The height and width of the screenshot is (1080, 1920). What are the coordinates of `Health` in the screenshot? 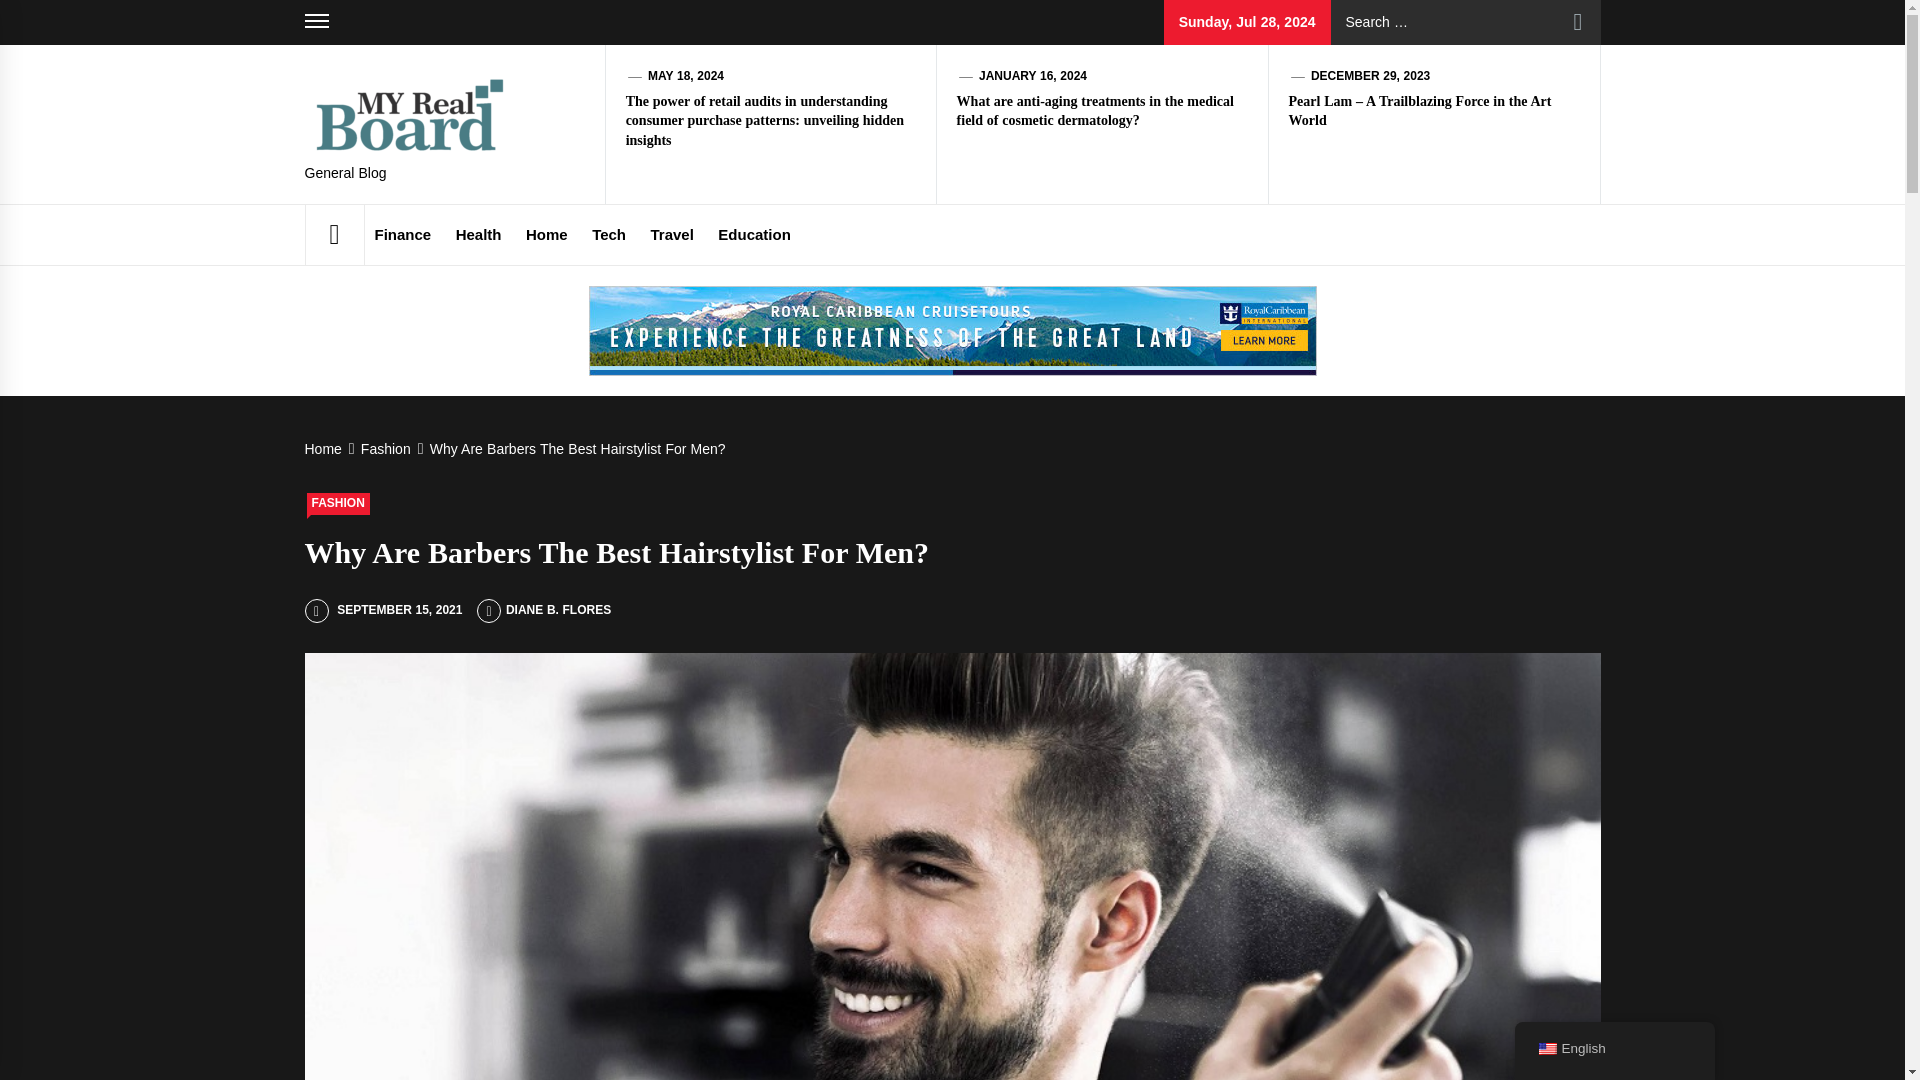 It's located at (478, 234).